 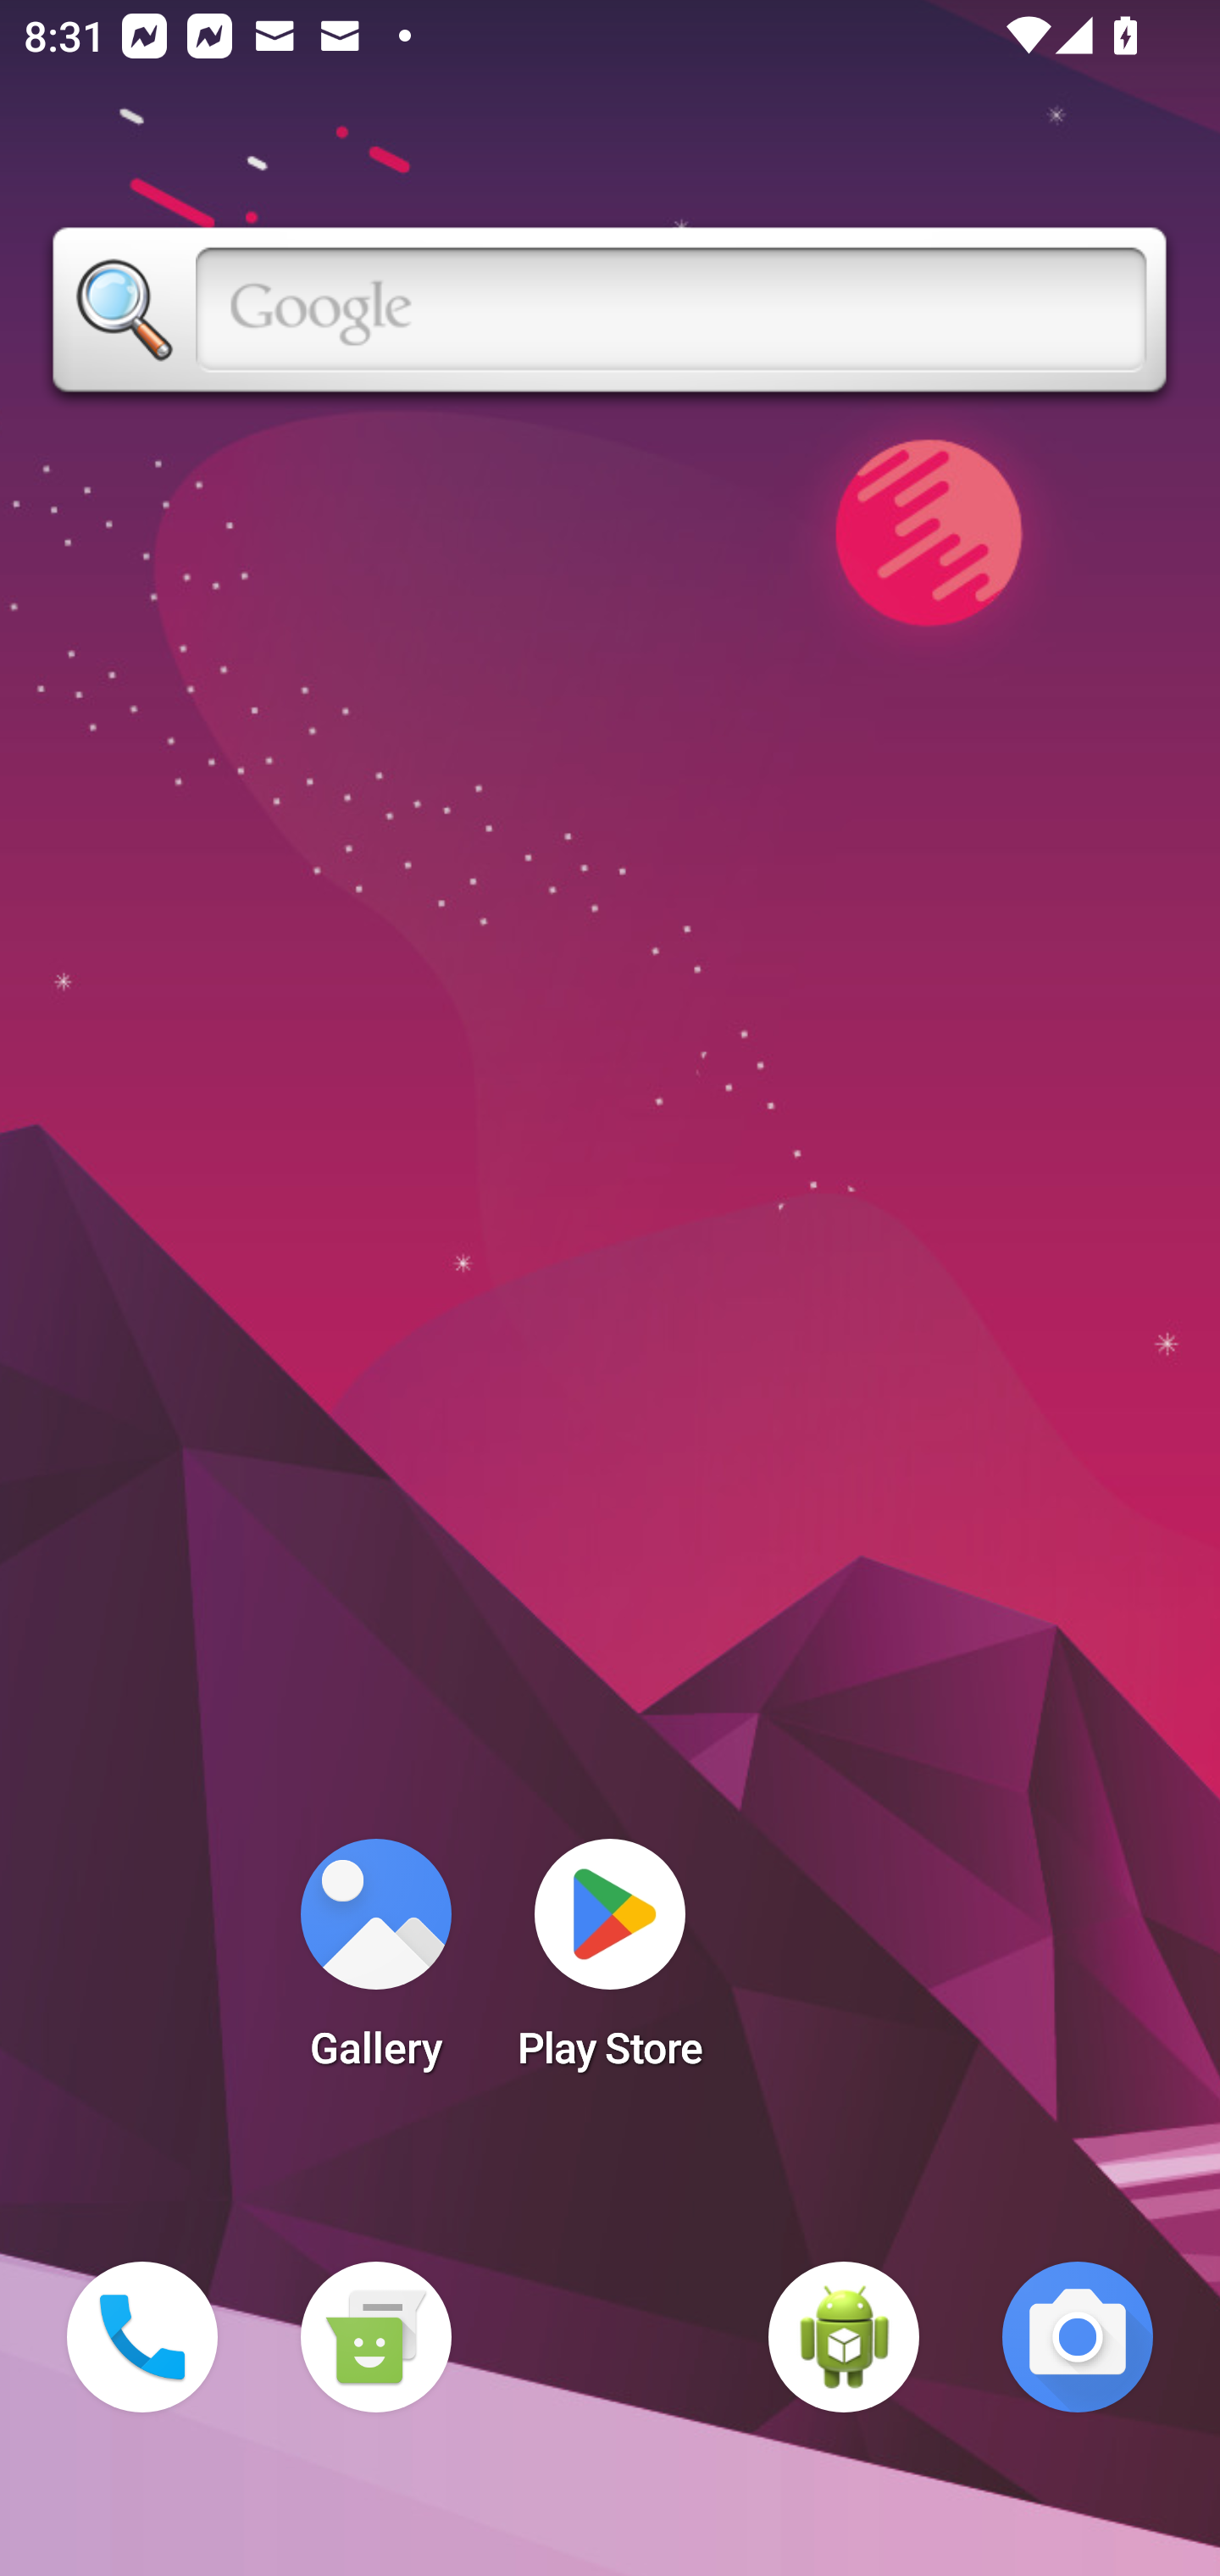 What do you see at coordinates (1078, 2337) in the screenshot?
I see `Camera` at bounding box center [1078, 2337].